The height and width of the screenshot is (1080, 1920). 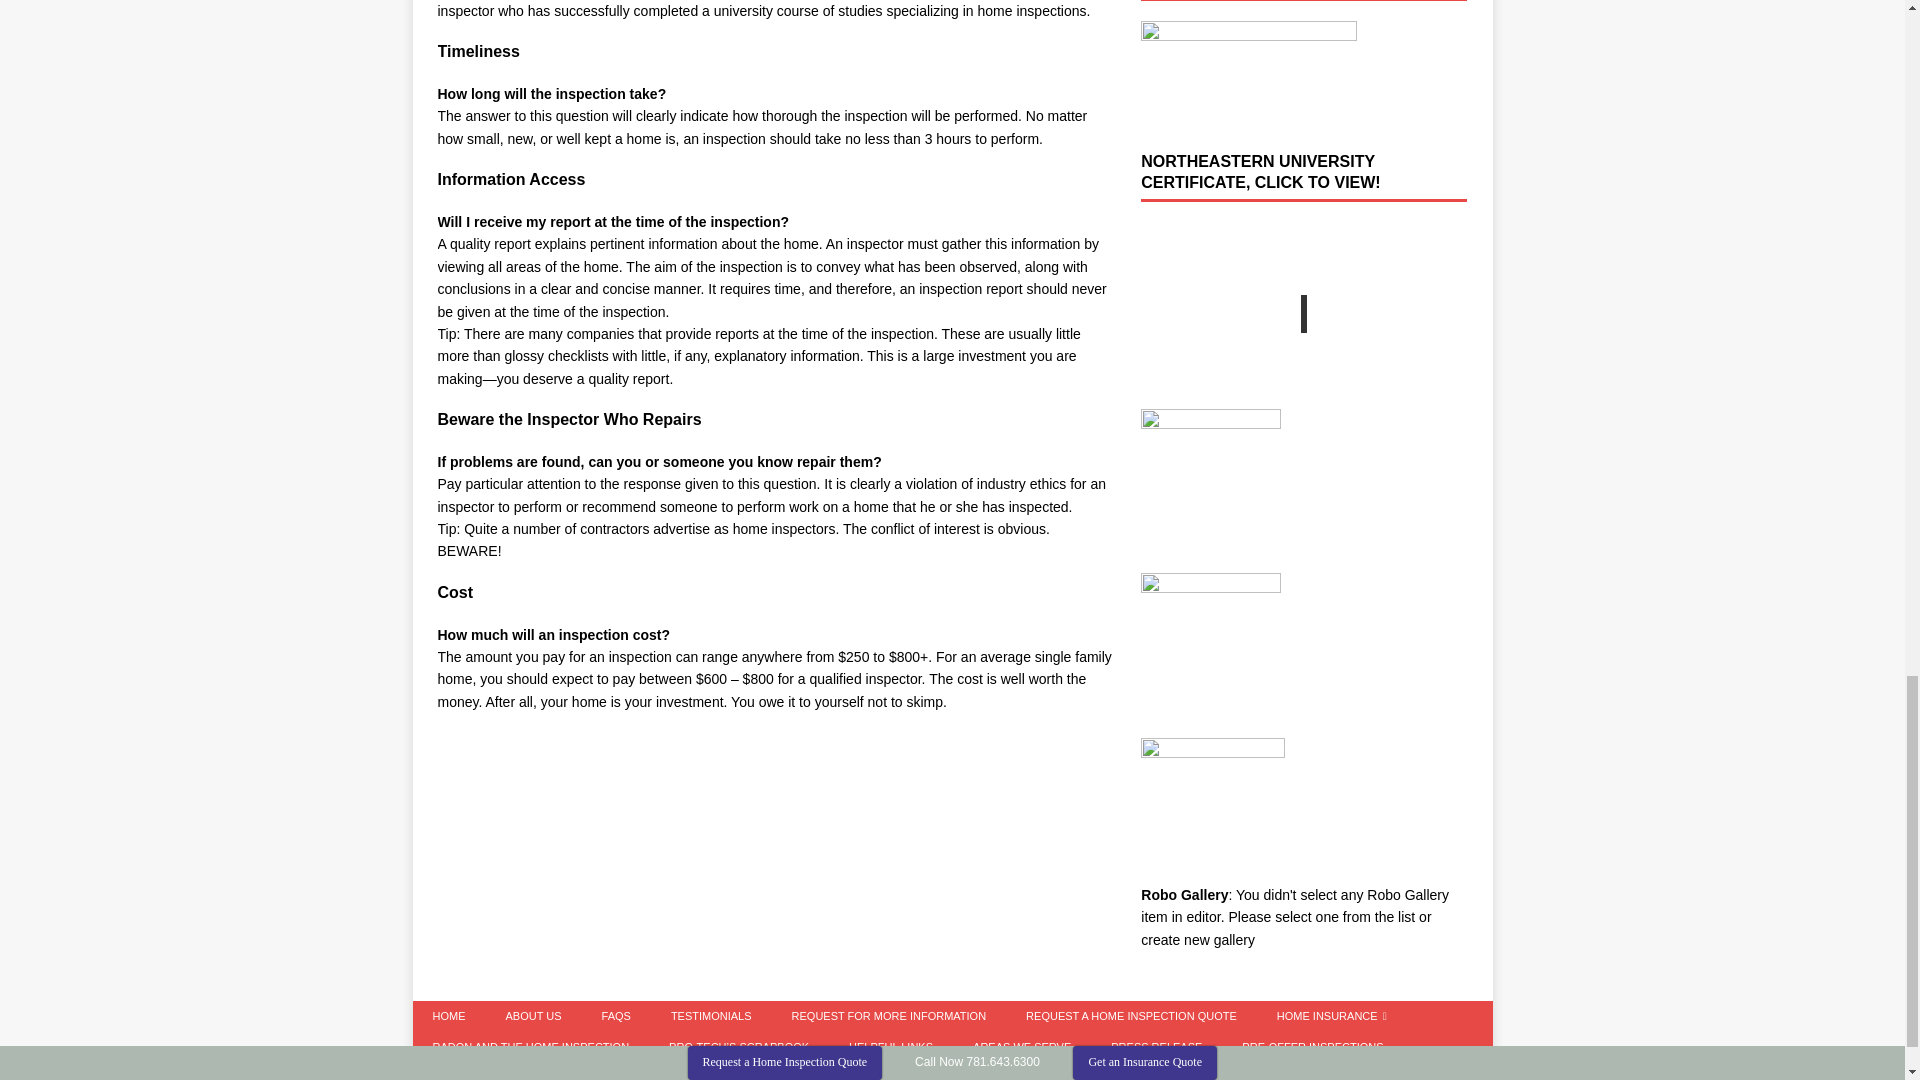 What do you see at coordinates (1132, 1016) in the screenshot?
I see `REQUEST A HOME INSPECTION QUOTE` at bounding box center [1132, 1016].